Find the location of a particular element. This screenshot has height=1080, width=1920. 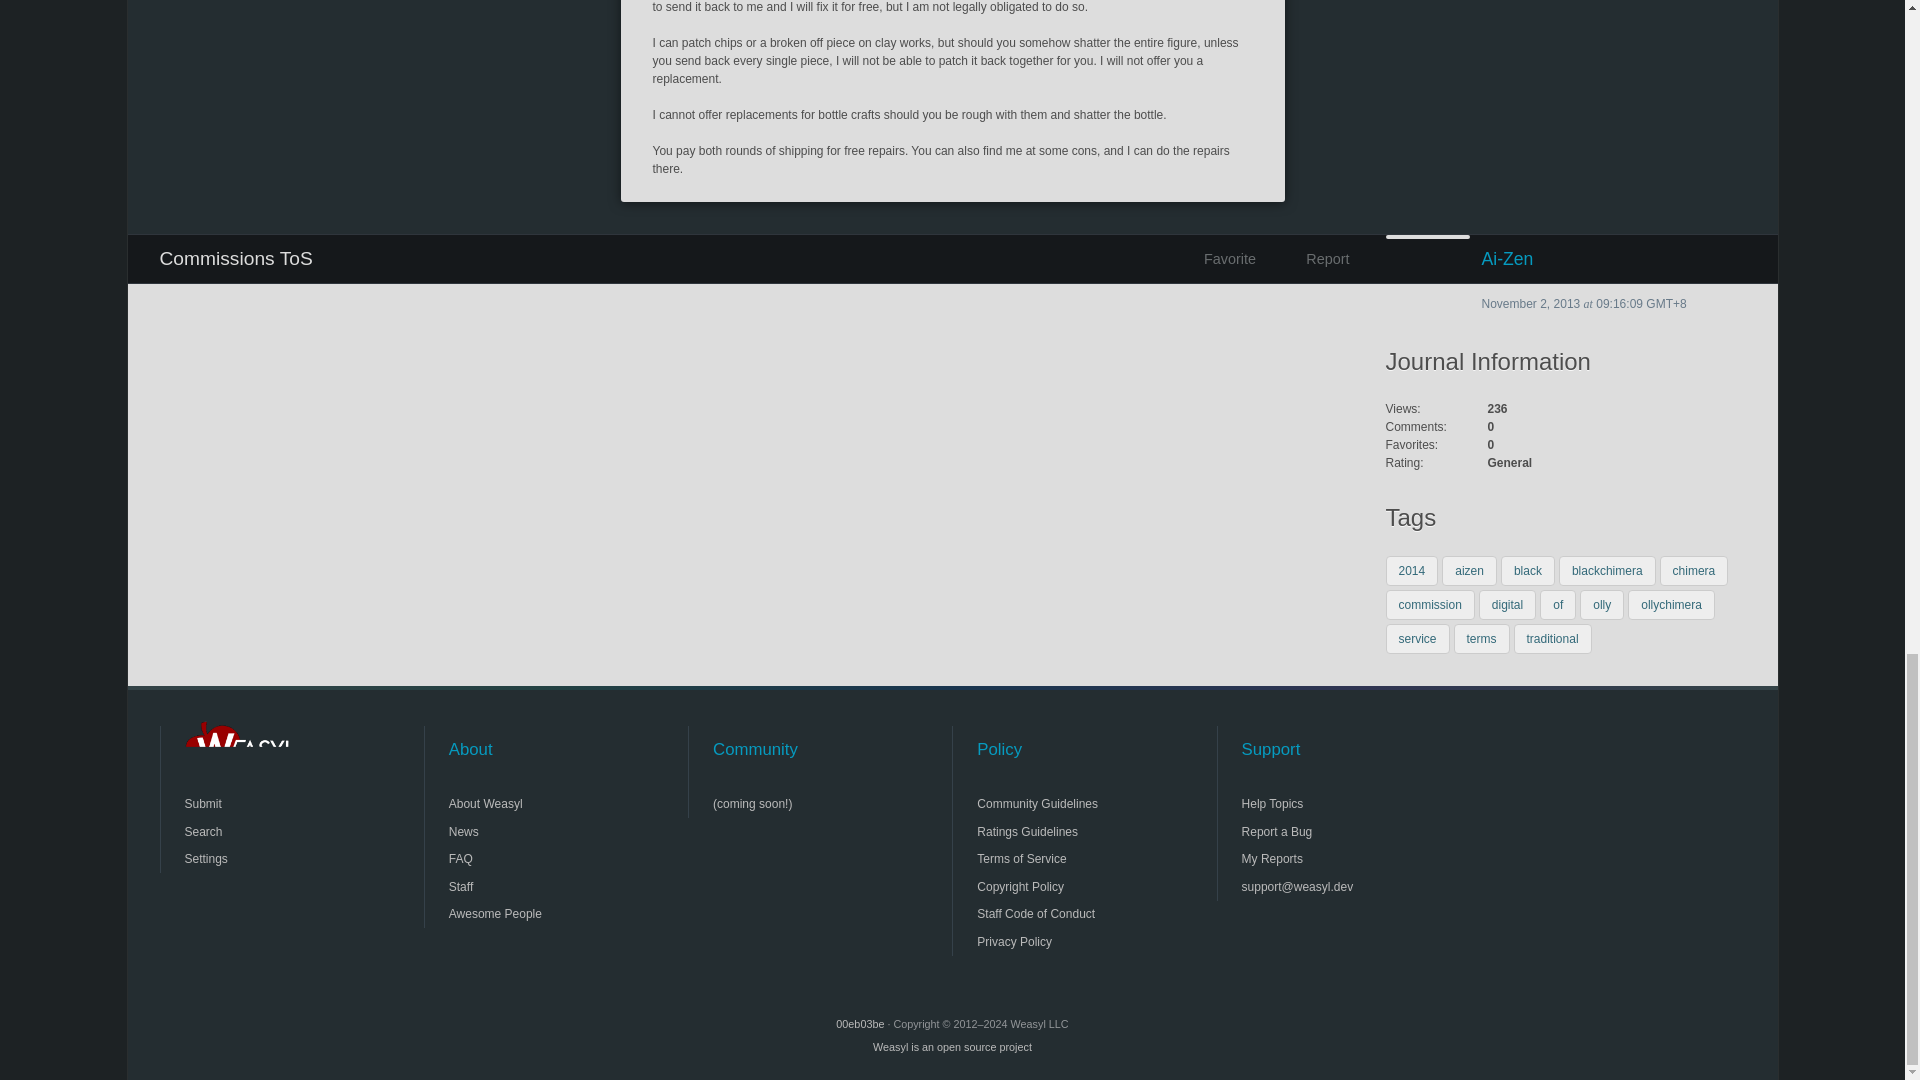

Settings is located at coordinates (270, 858).